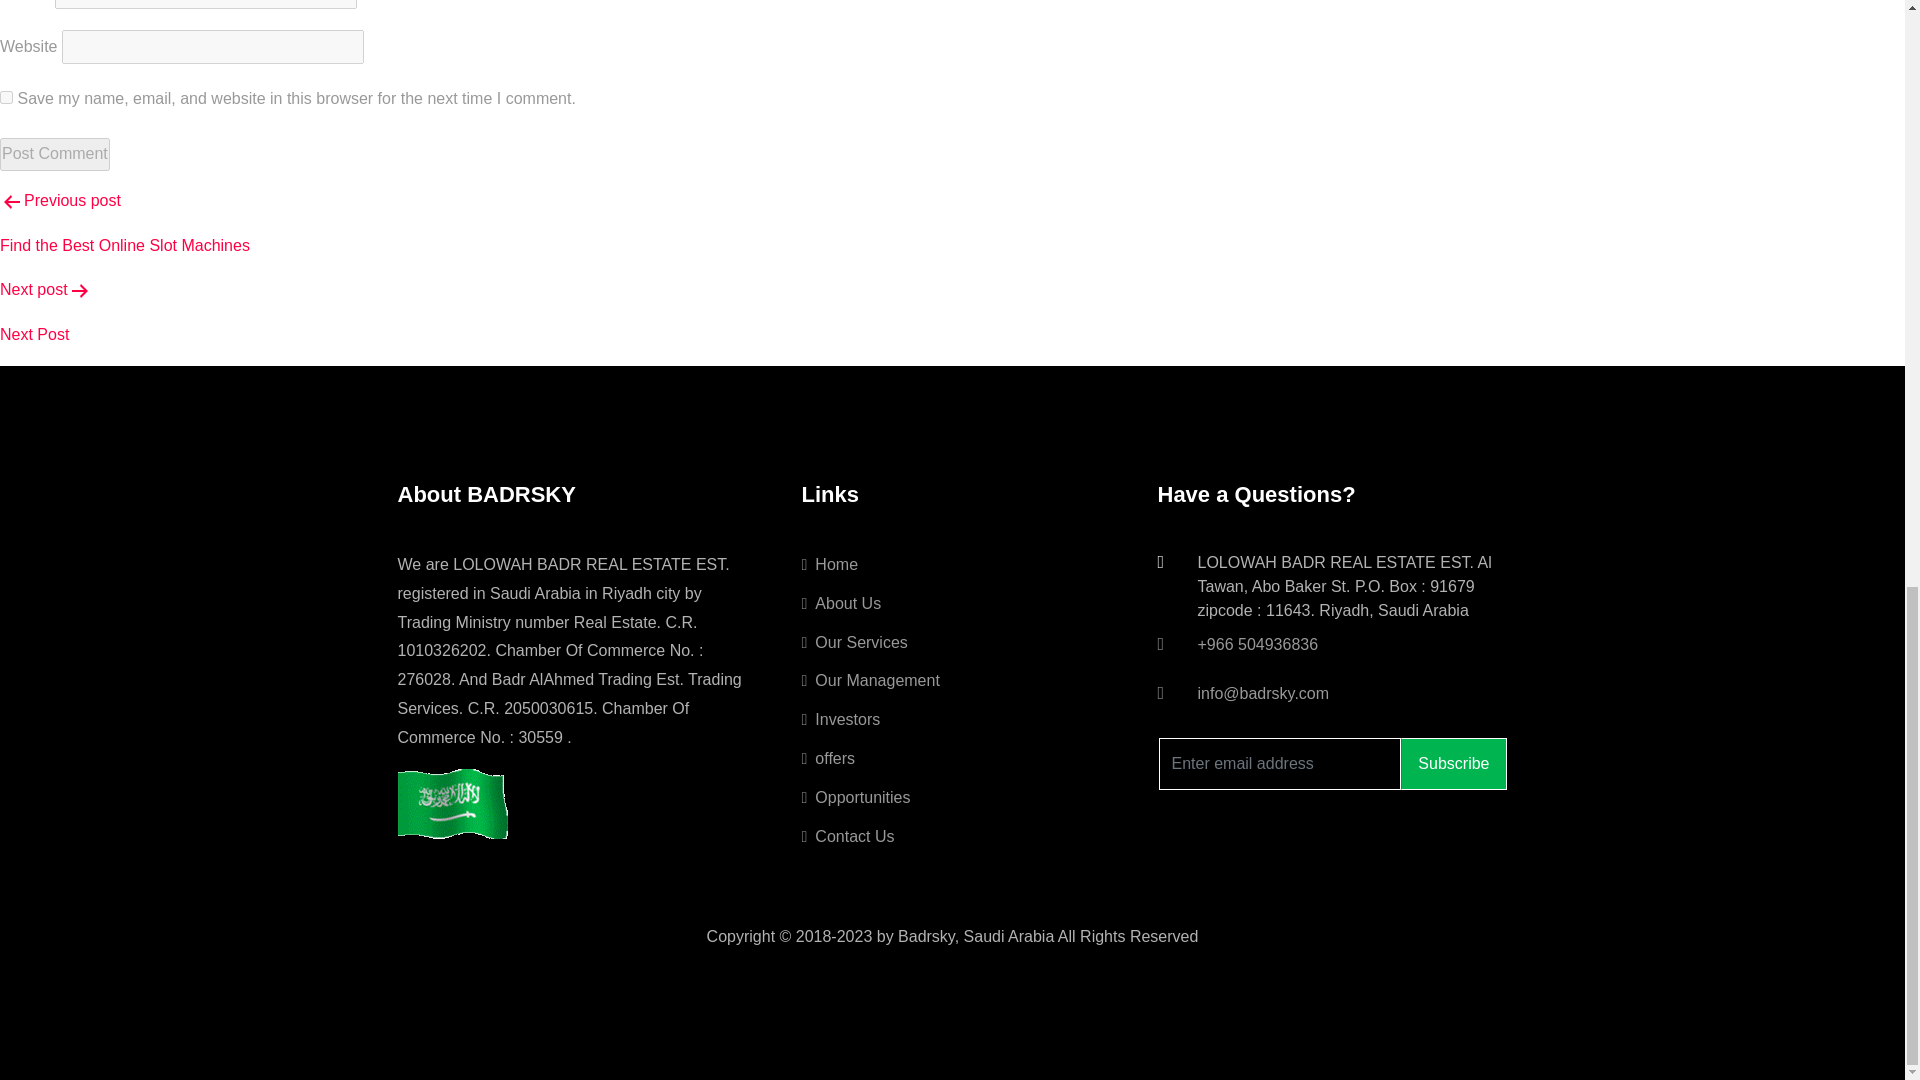 The height and width of the screenshot is (1080, 1920). What do you see at coordinates (856, 797) in the screenshot?
I see `Opportunities` at bounding box center [856, 797].